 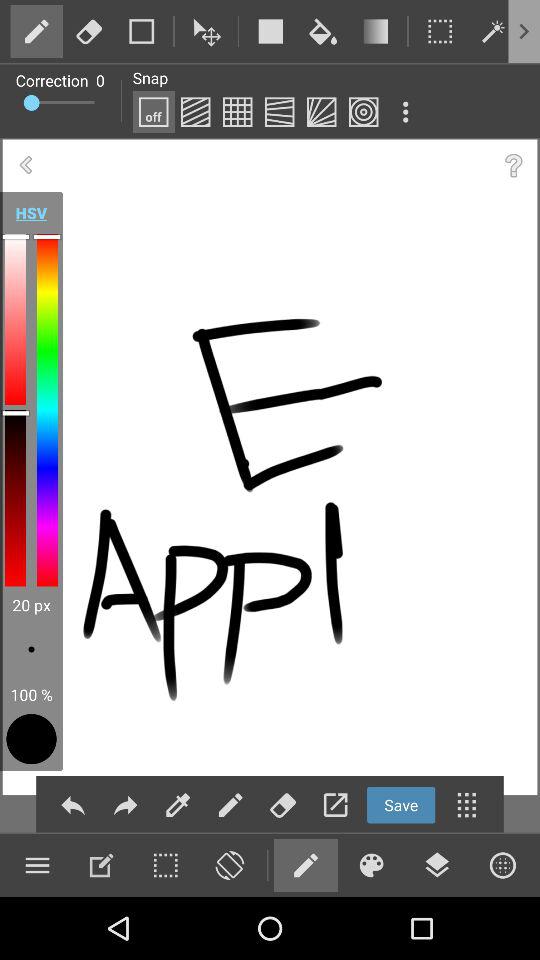 I want to click on color palate, so click(x=371, y=865).